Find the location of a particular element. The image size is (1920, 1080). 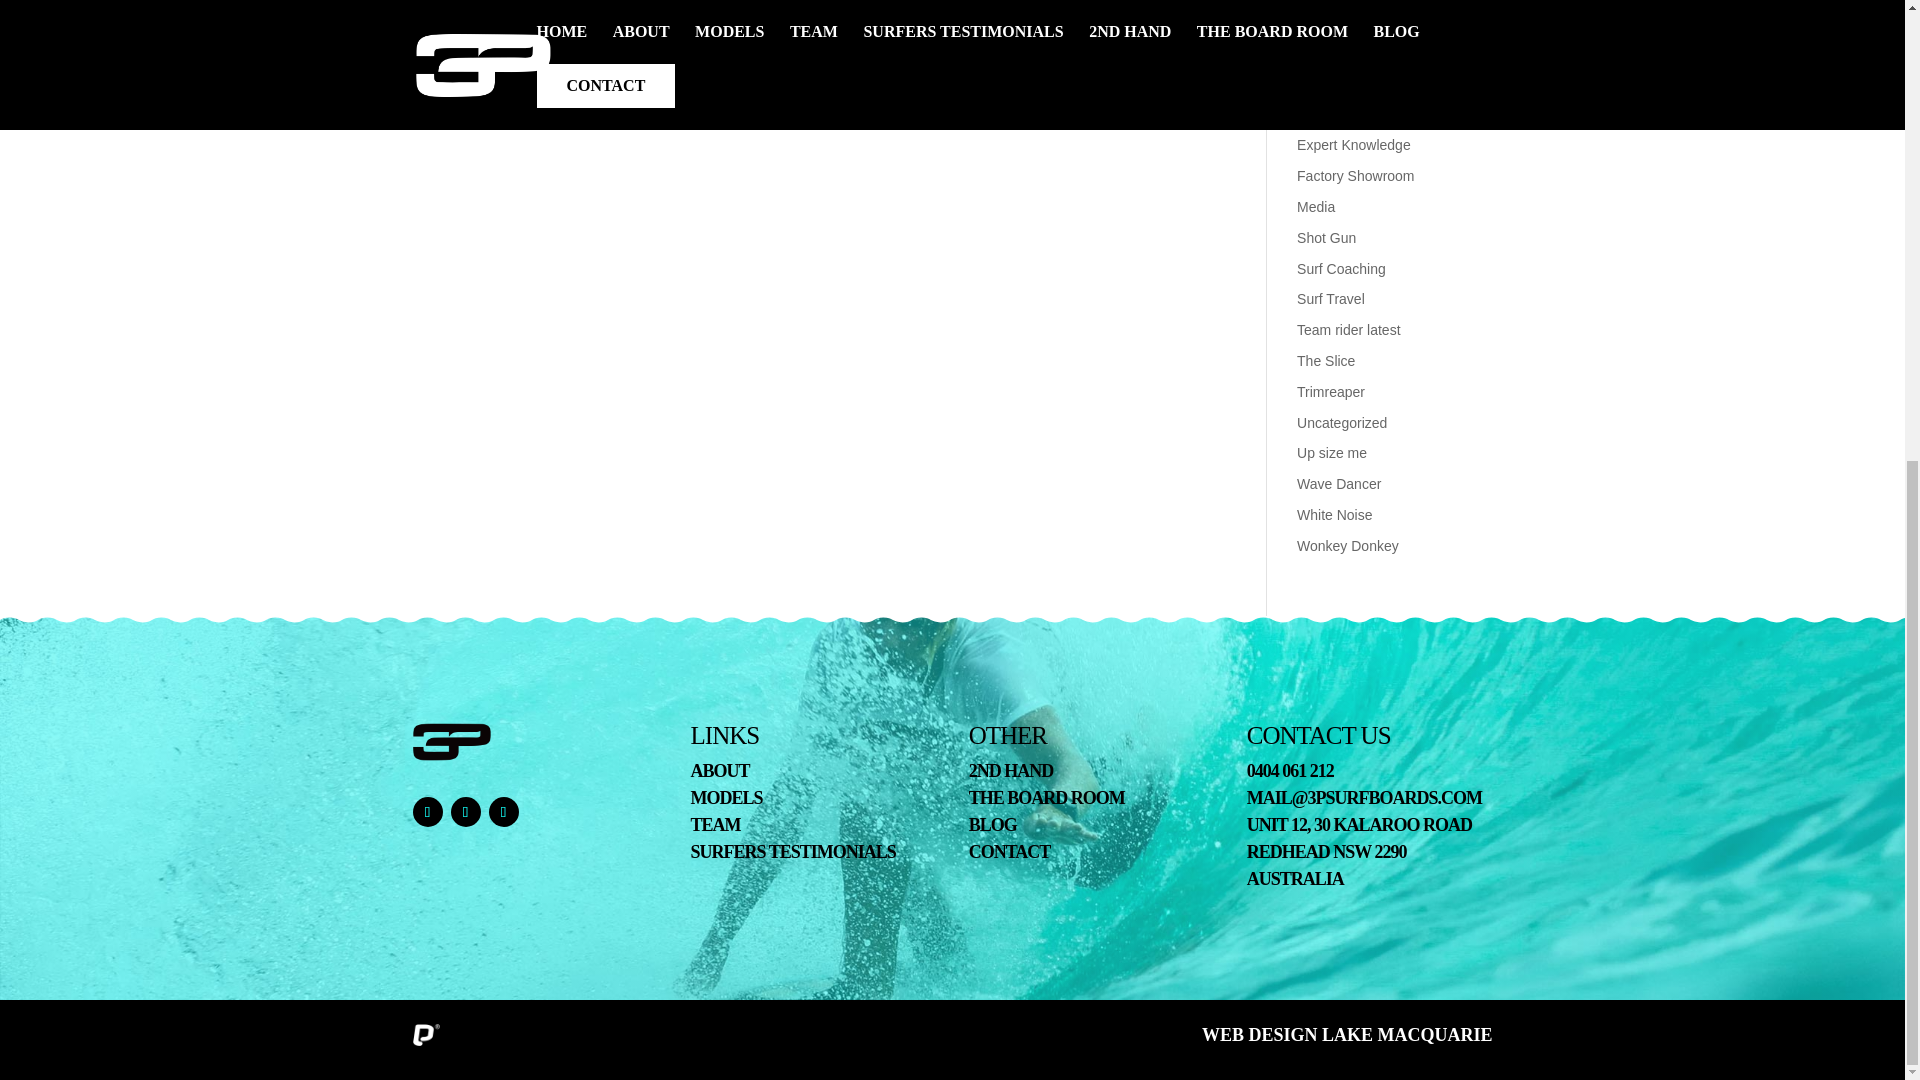

Expert Knowledge is located at coordinates (1354, 145).